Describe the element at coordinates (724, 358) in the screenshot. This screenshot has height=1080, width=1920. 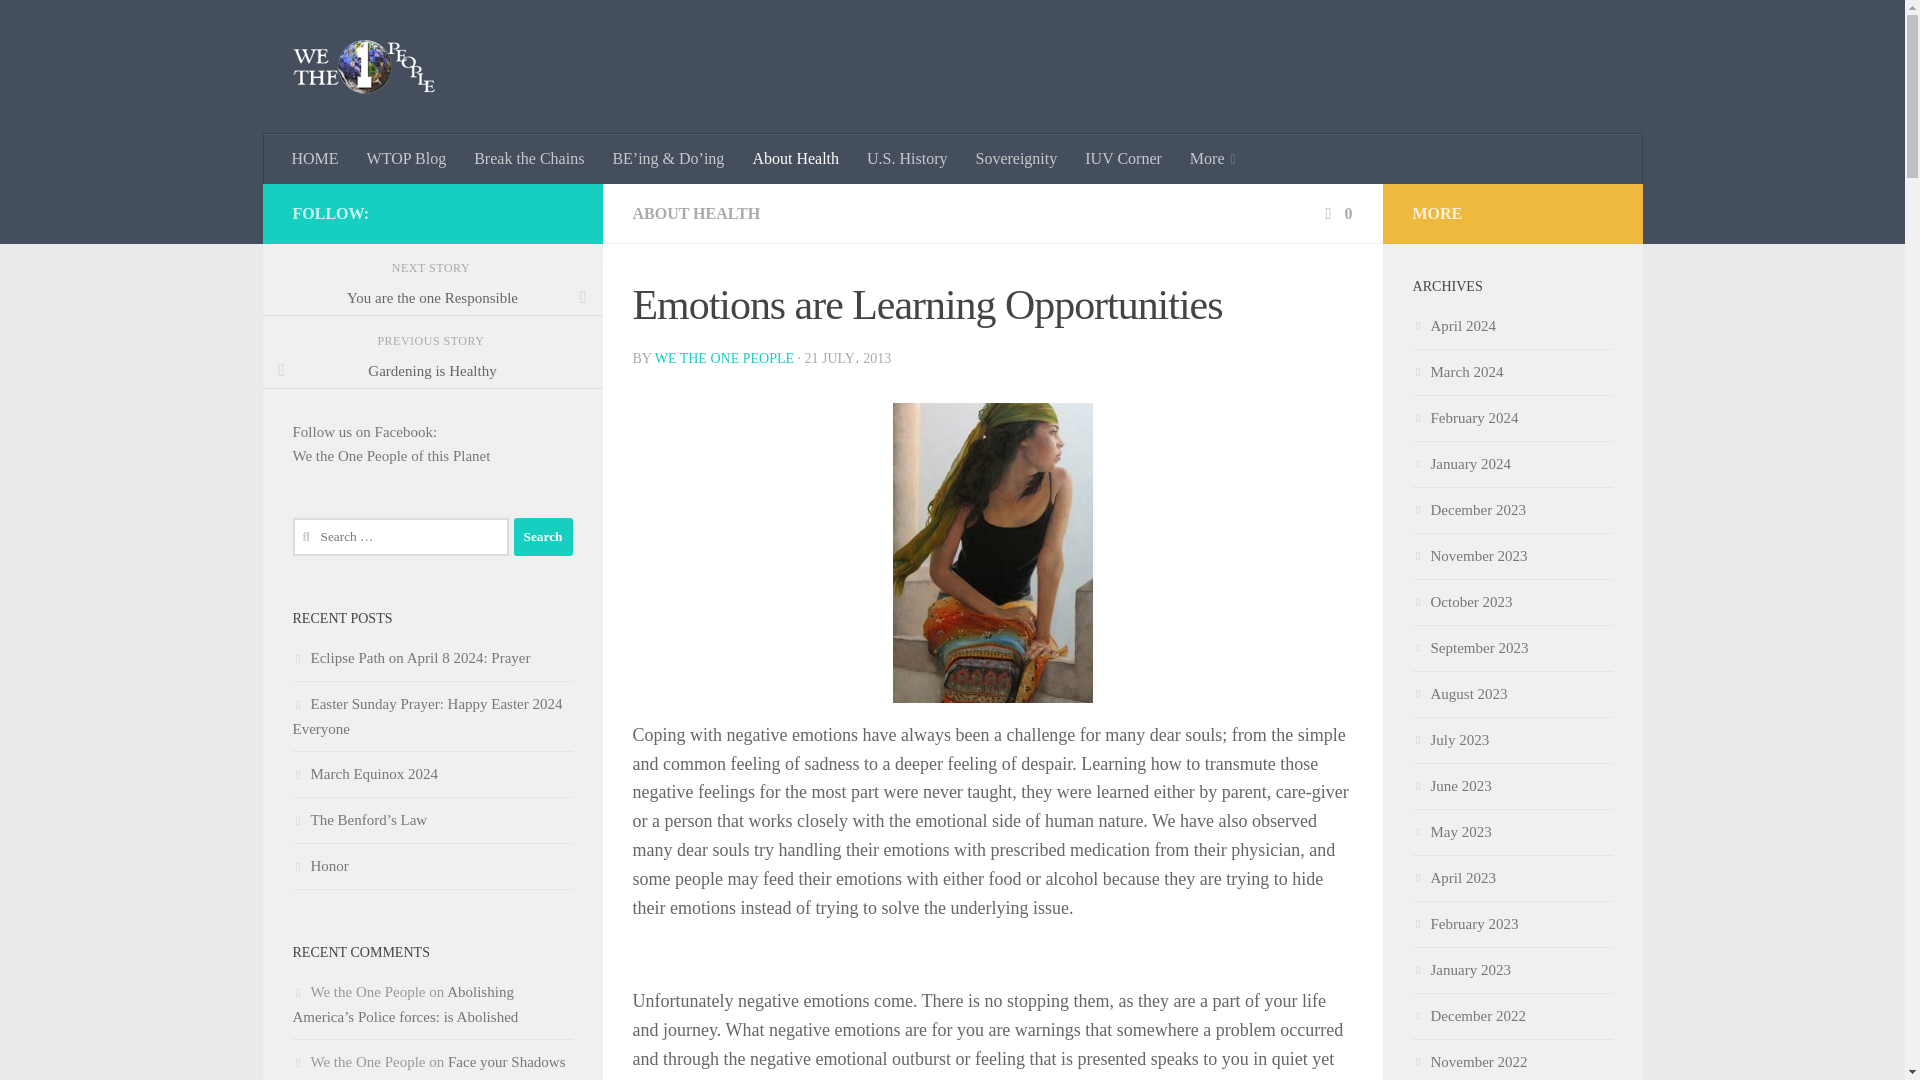
I see `Posts by We the One People` at that location.